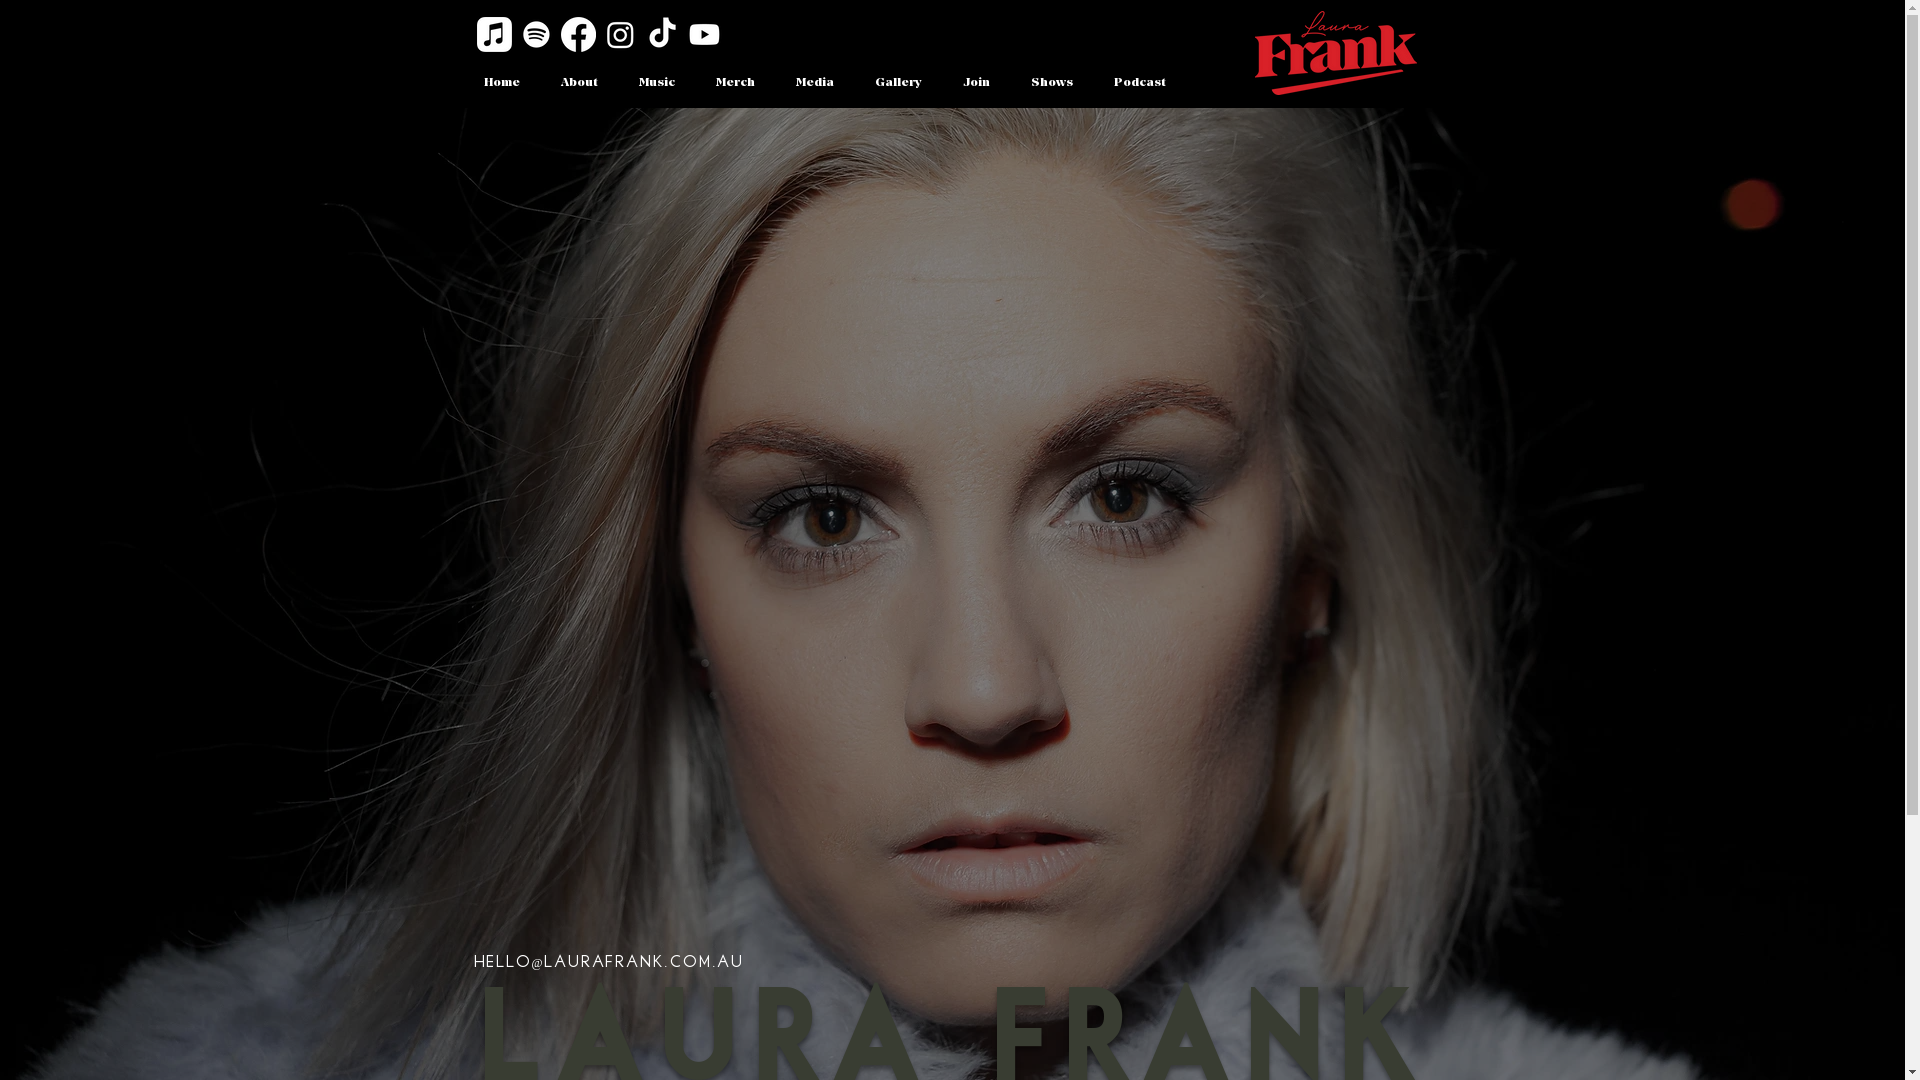 This screenshot has width=1920, height=1080. What do you see at coordinates (1051, 84) in the screenshot?
I see `Shows` at bounding box center [1051, 84].